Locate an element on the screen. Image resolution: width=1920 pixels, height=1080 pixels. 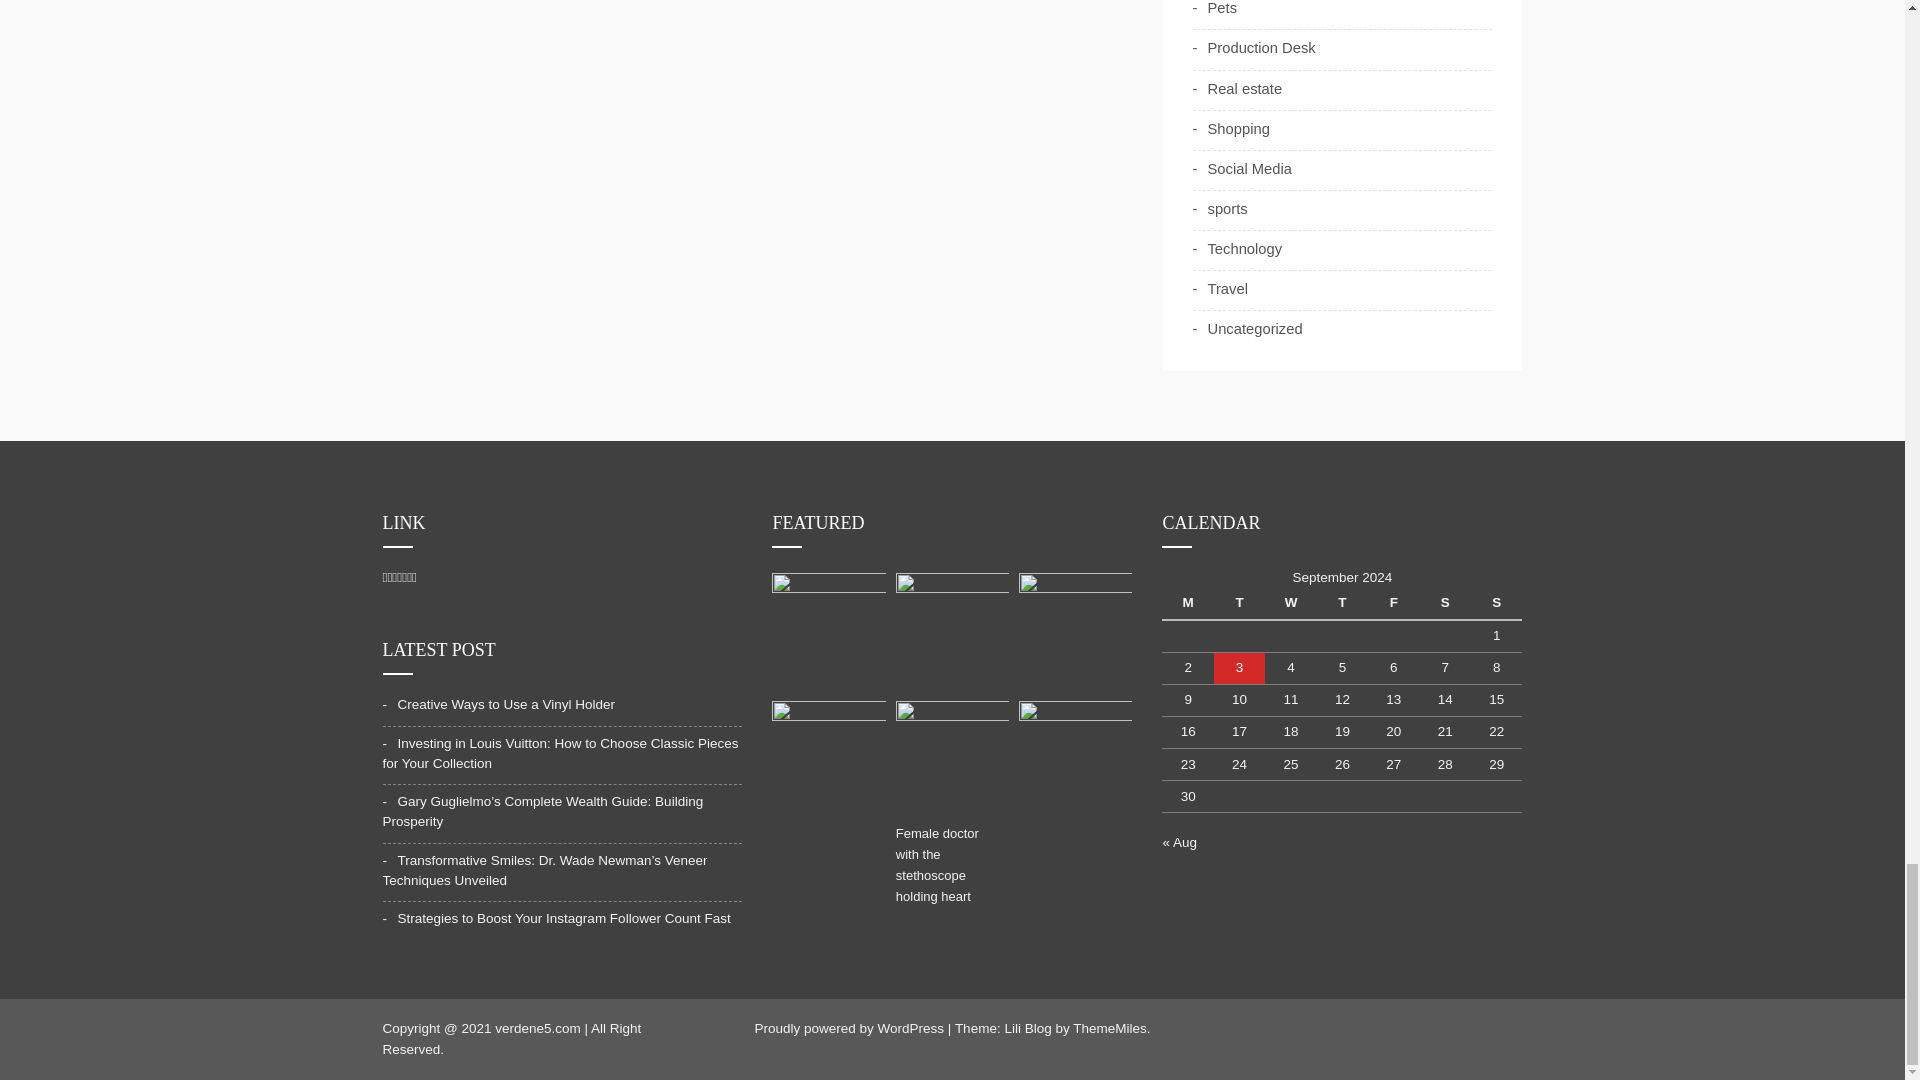
Saturday is located at coordinates (1445, 603).